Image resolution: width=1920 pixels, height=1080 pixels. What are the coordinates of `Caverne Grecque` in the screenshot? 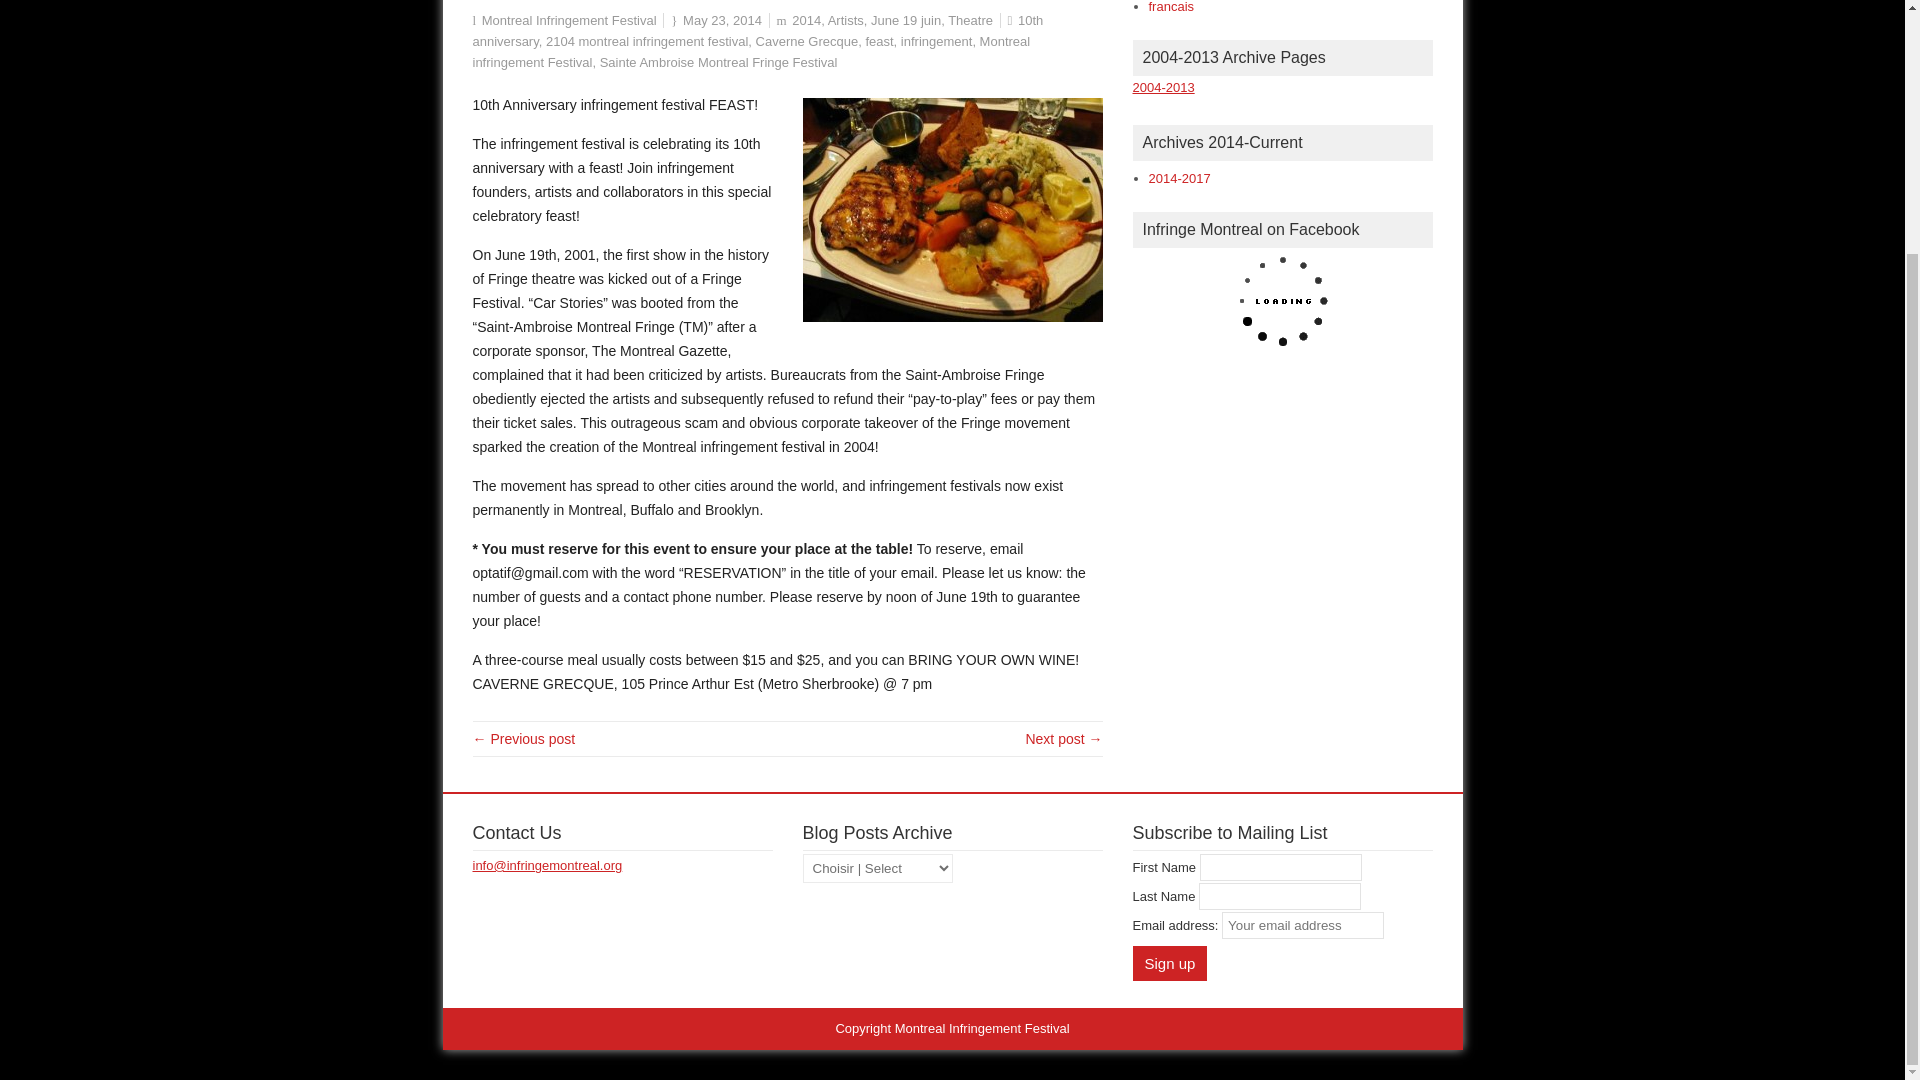 It's located at (807, 40).